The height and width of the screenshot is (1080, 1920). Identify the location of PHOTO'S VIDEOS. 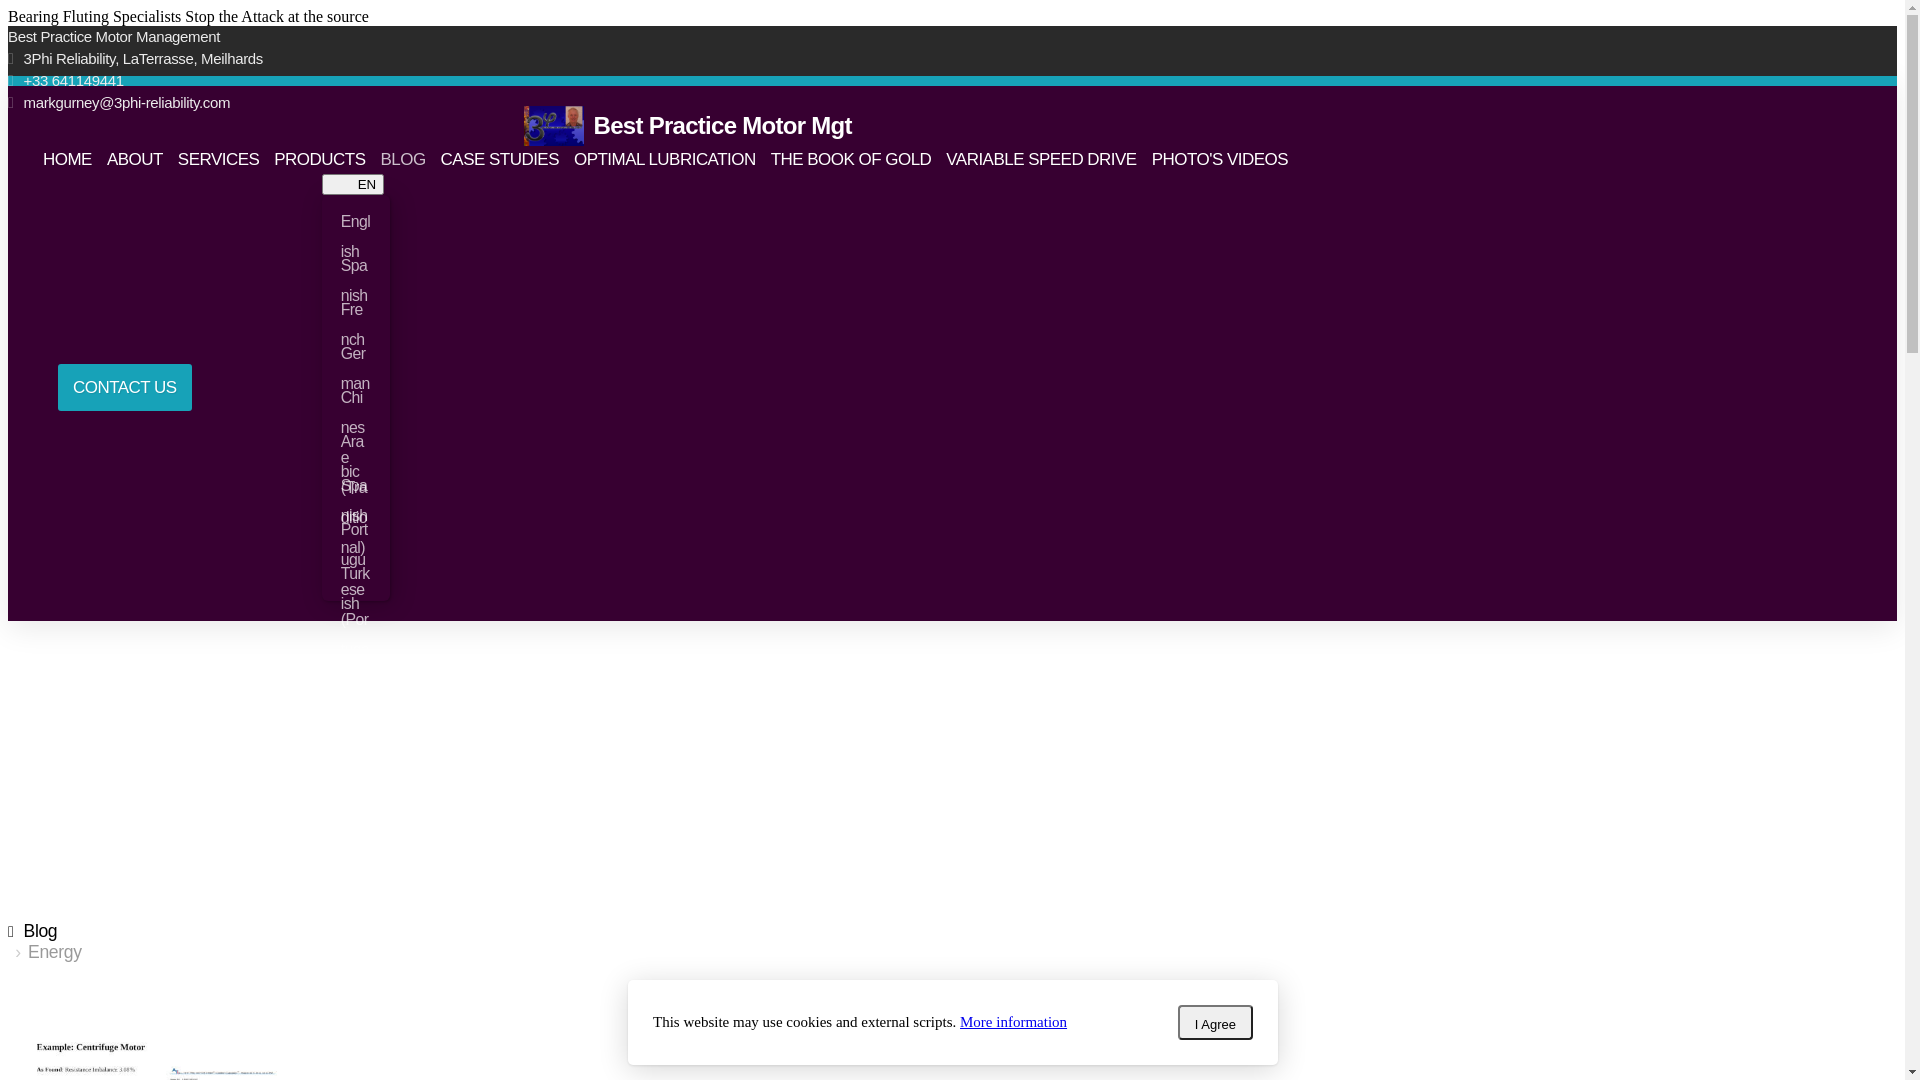
(1220, 160).